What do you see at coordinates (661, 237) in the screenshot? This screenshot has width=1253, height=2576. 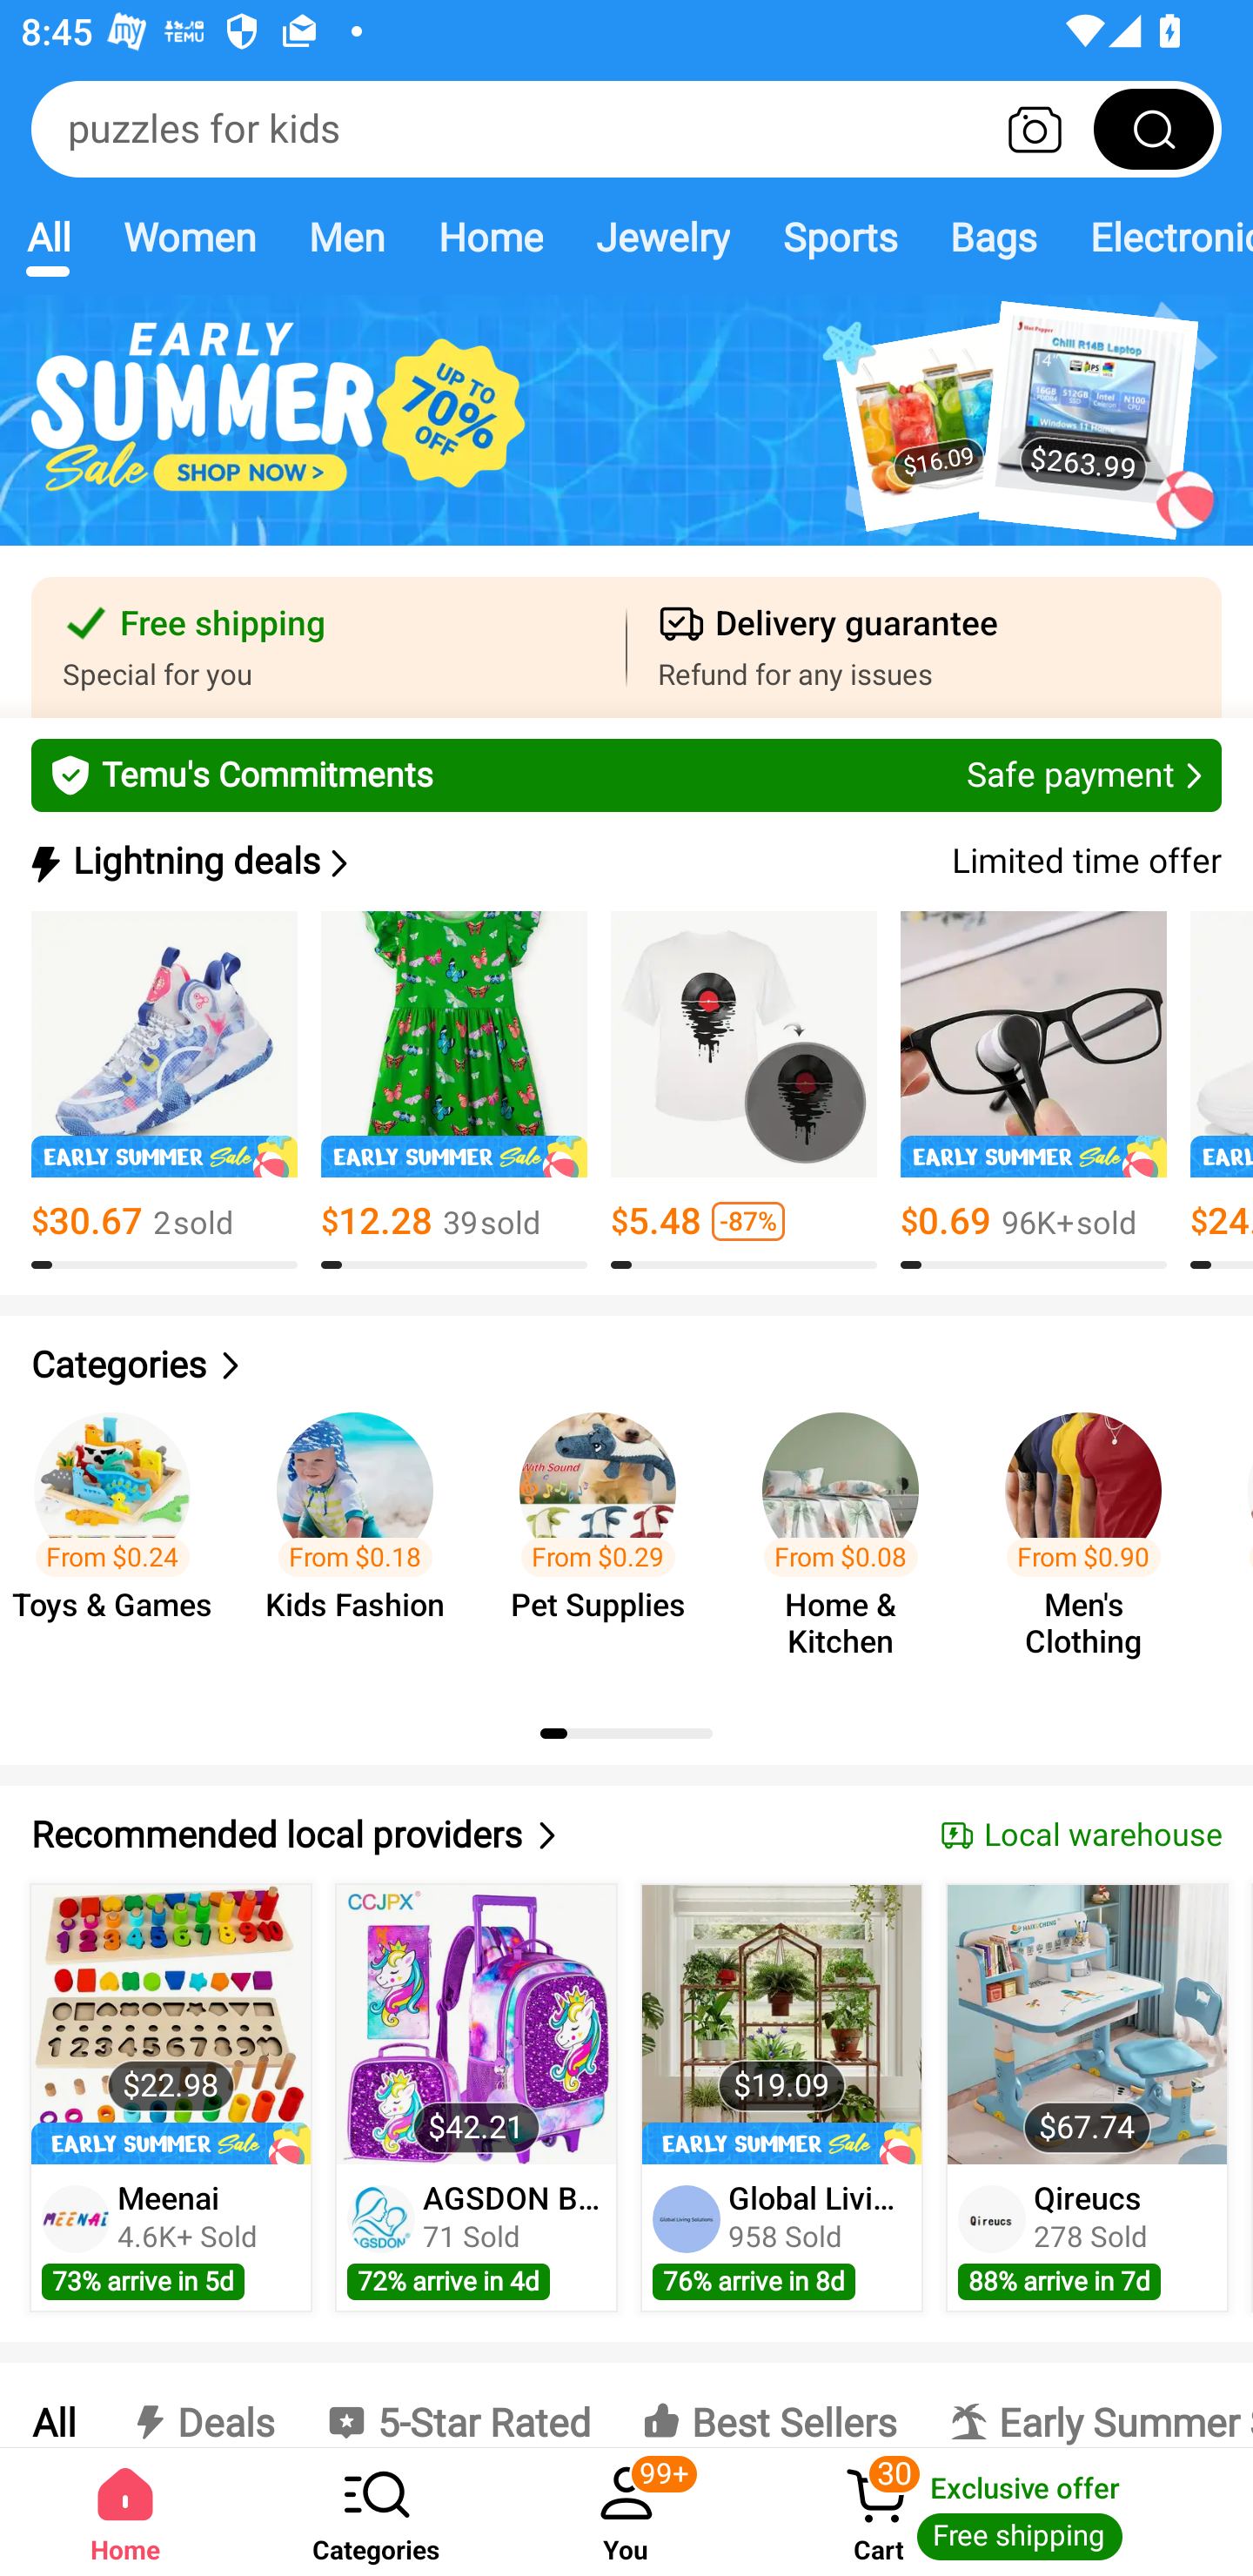 I see `Jewelry` at bounding box center [661, 237].